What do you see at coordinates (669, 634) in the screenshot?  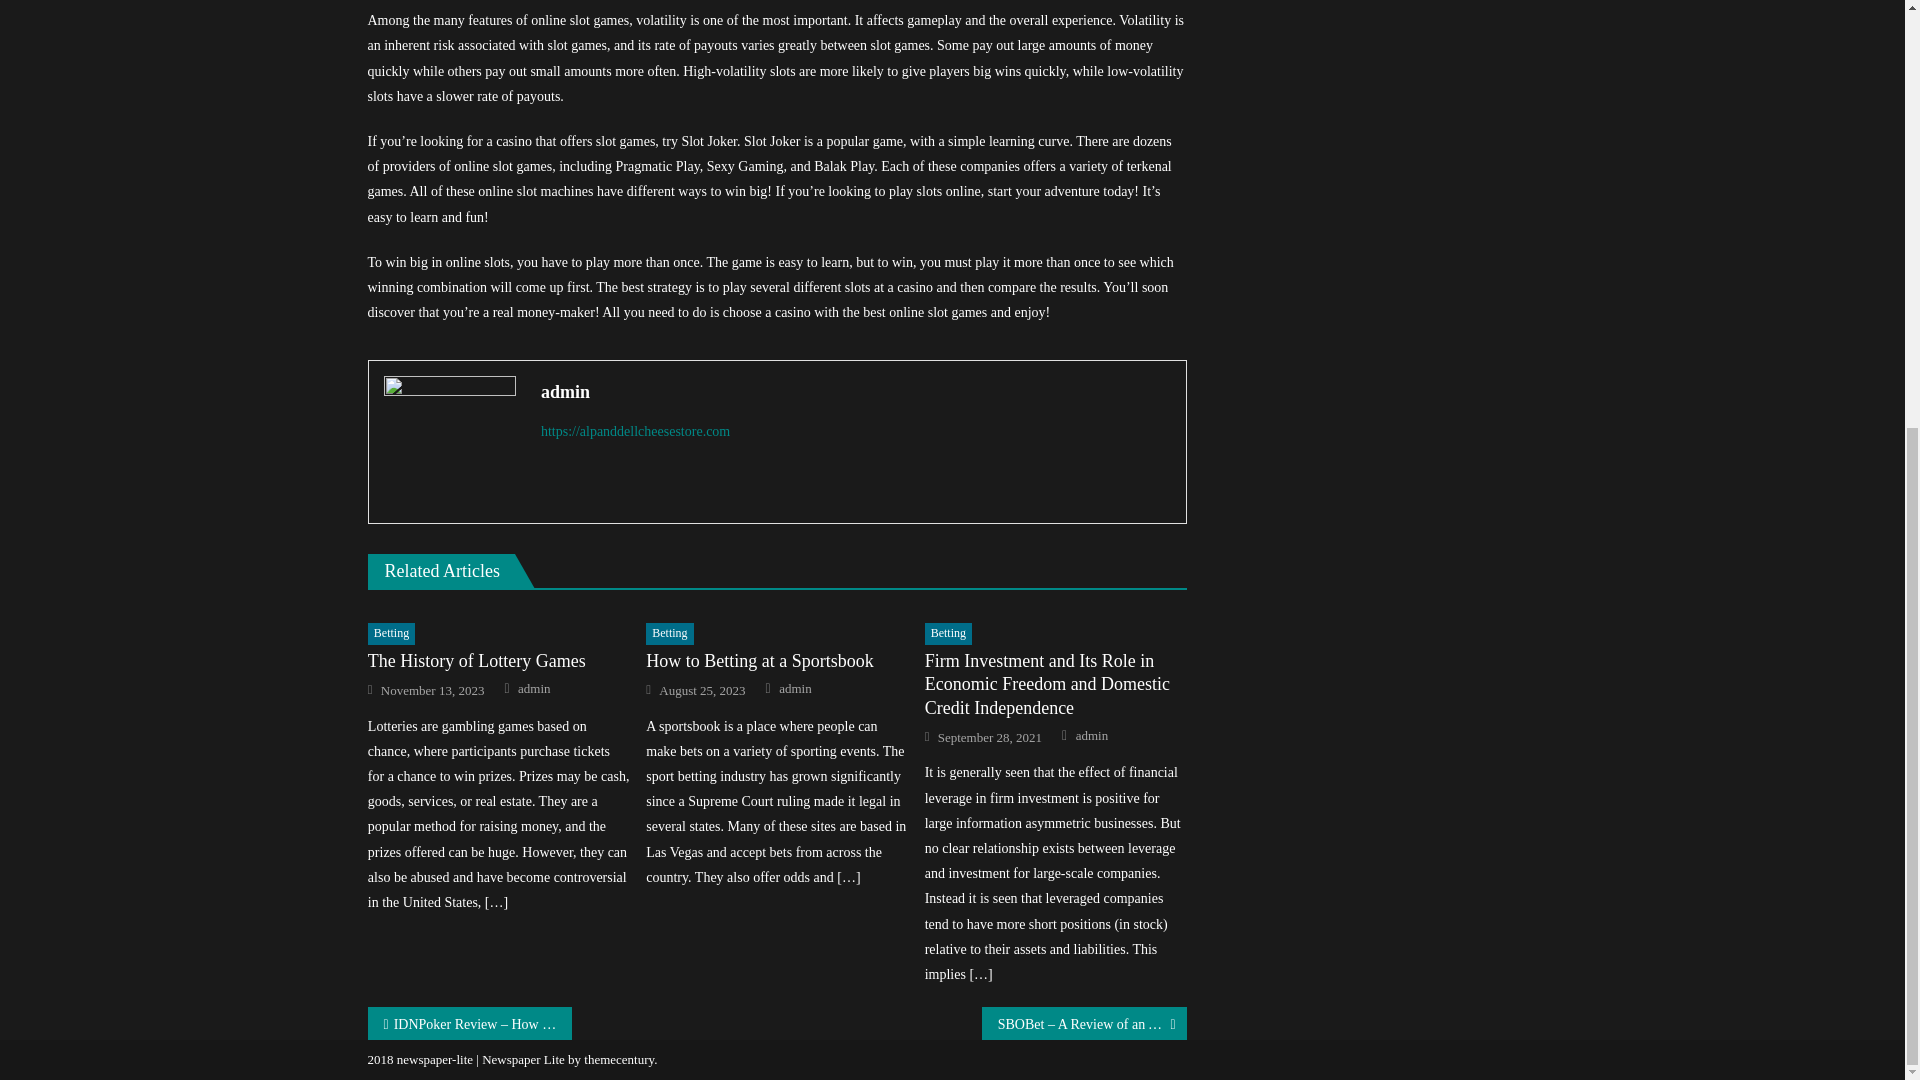 I see `Betting` at bounding box center [669, 634].